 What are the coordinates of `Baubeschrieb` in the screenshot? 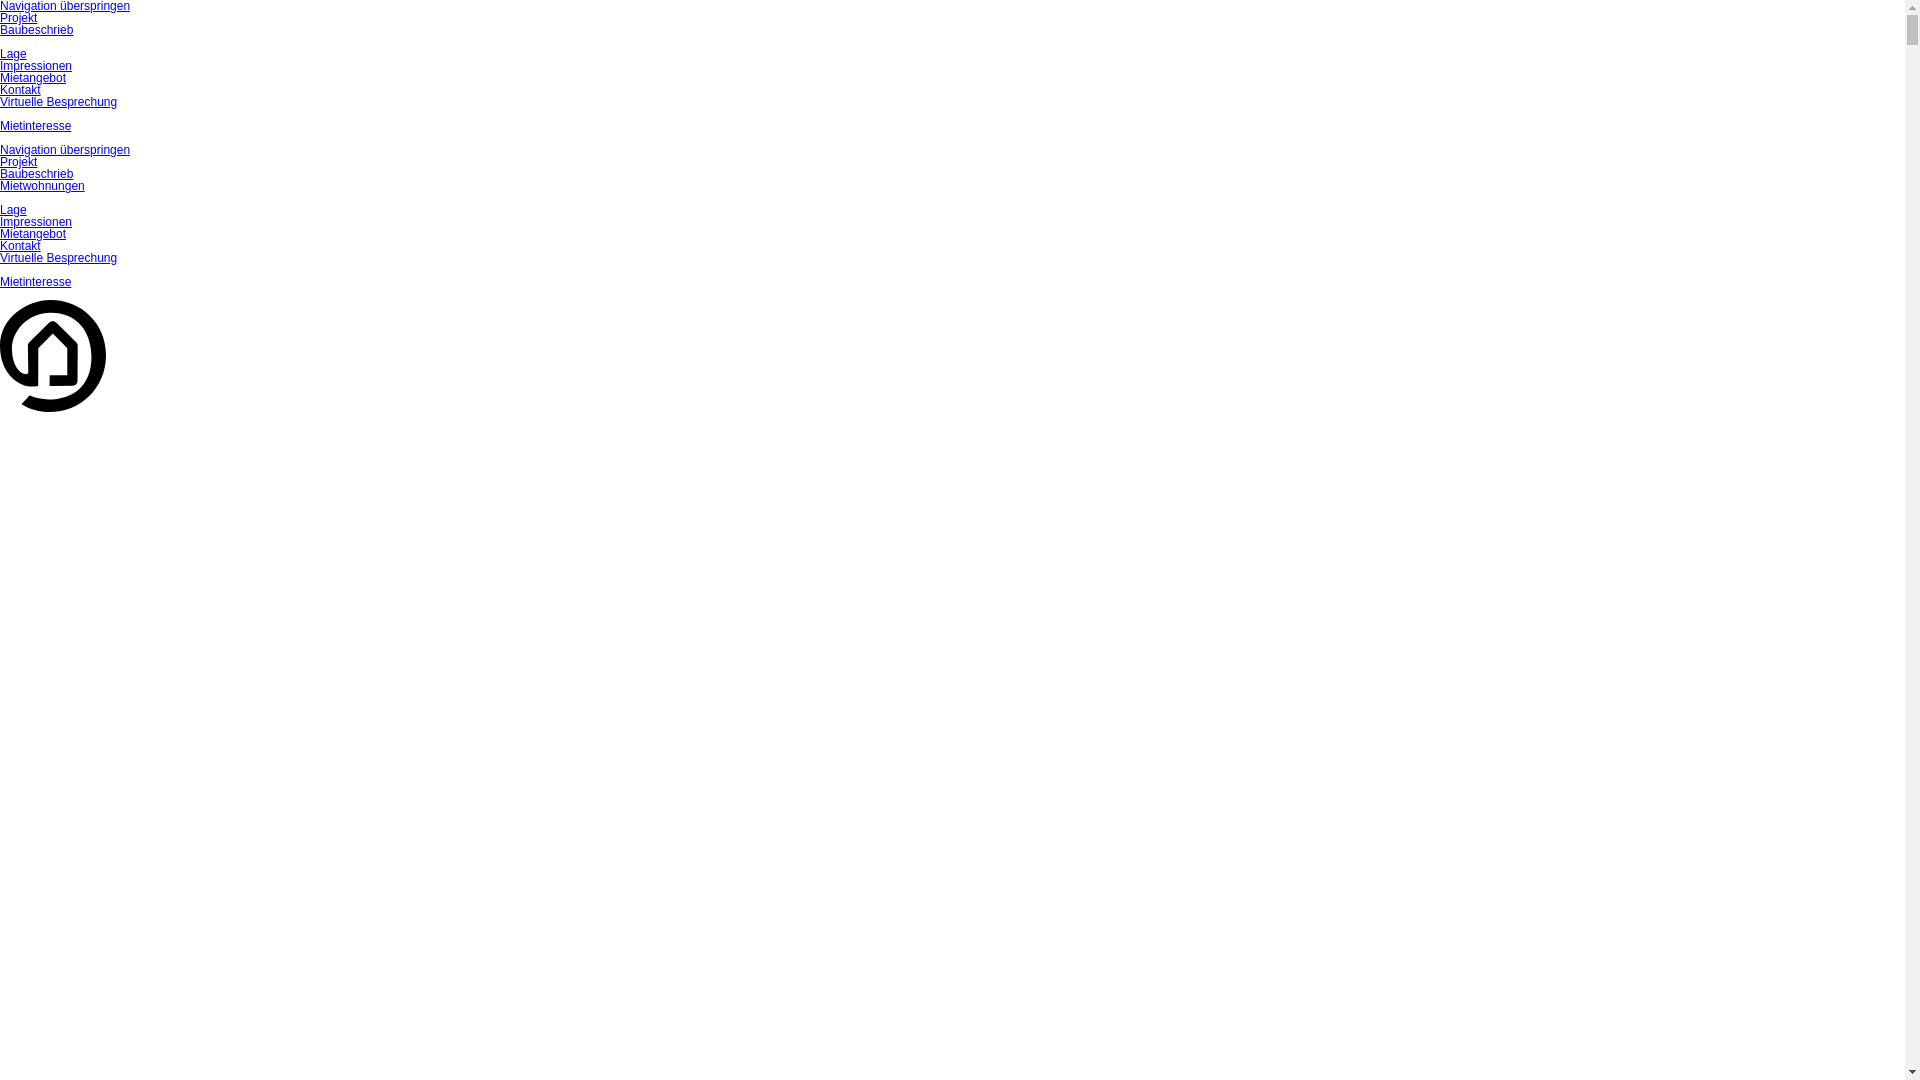 It's located at (36, 30).